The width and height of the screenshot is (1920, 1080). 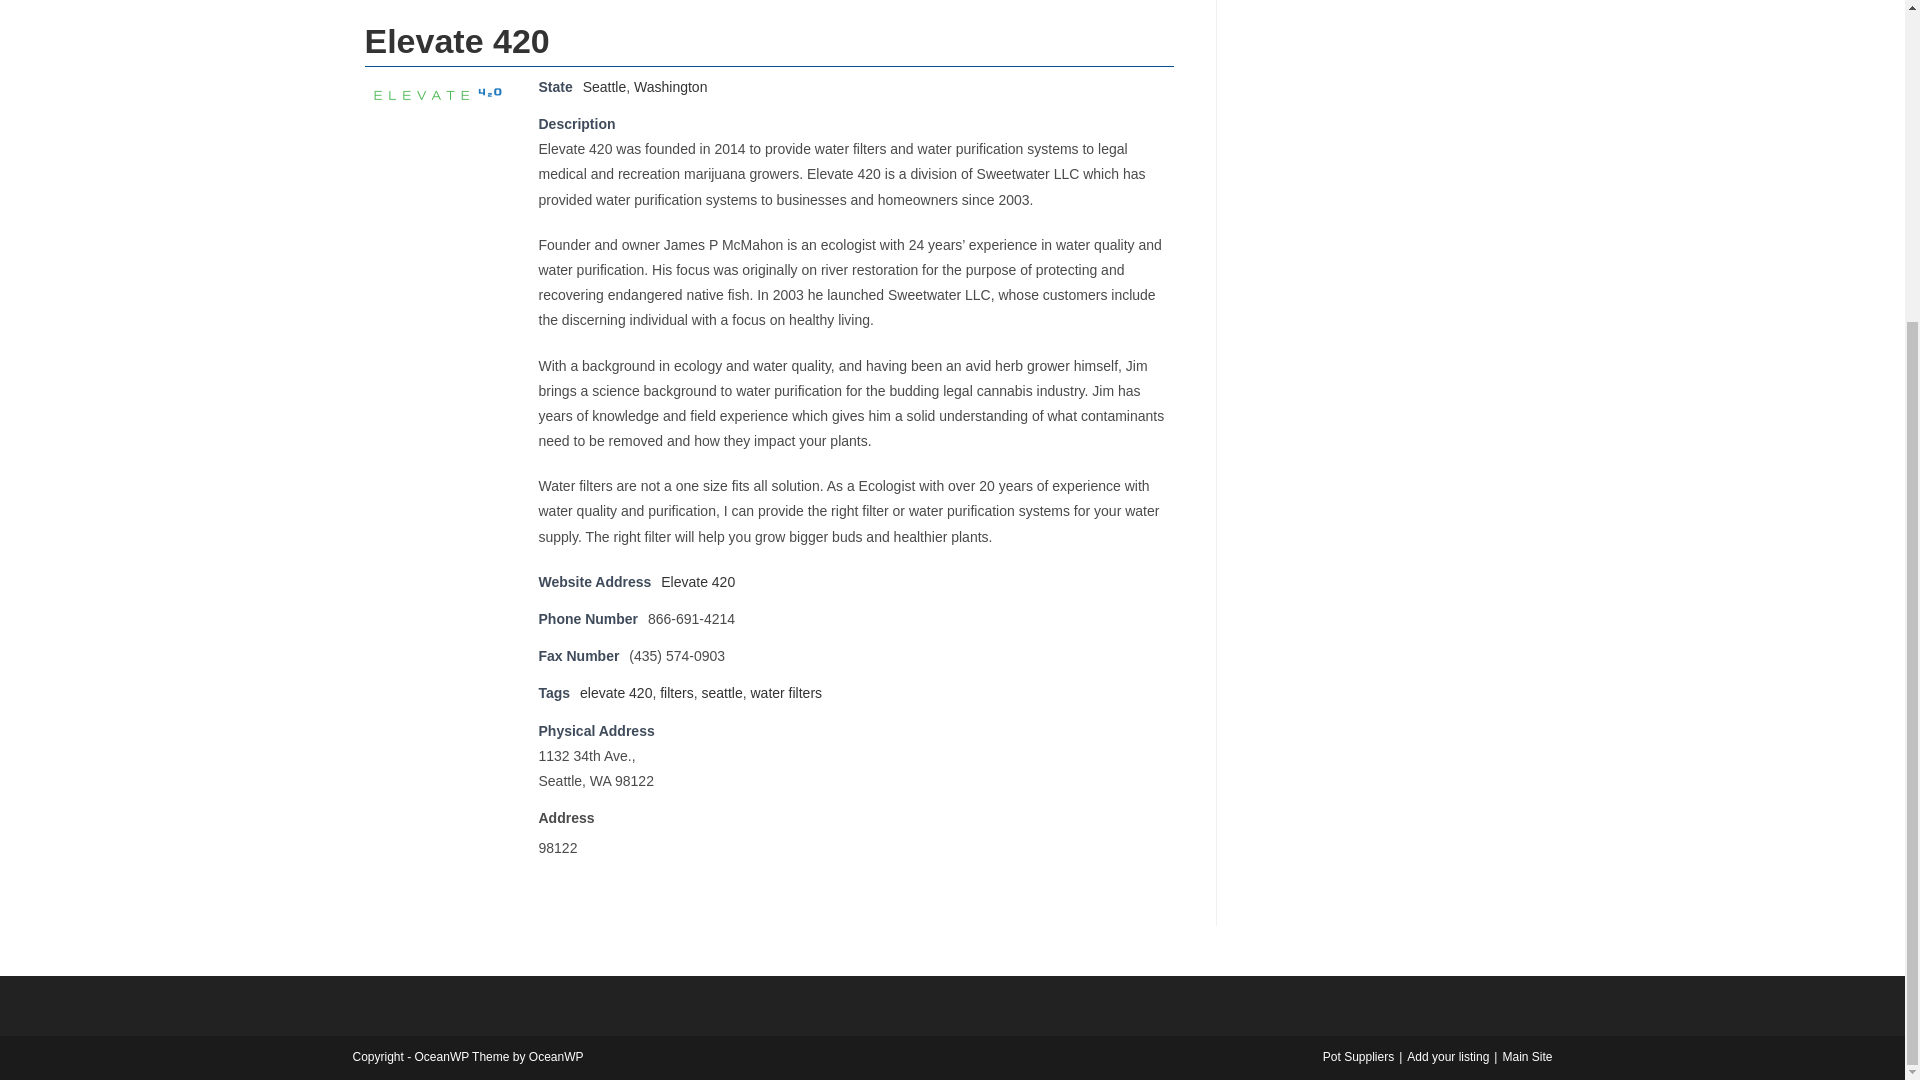 I want to click on elevate 420, so click(x=616, y=692).